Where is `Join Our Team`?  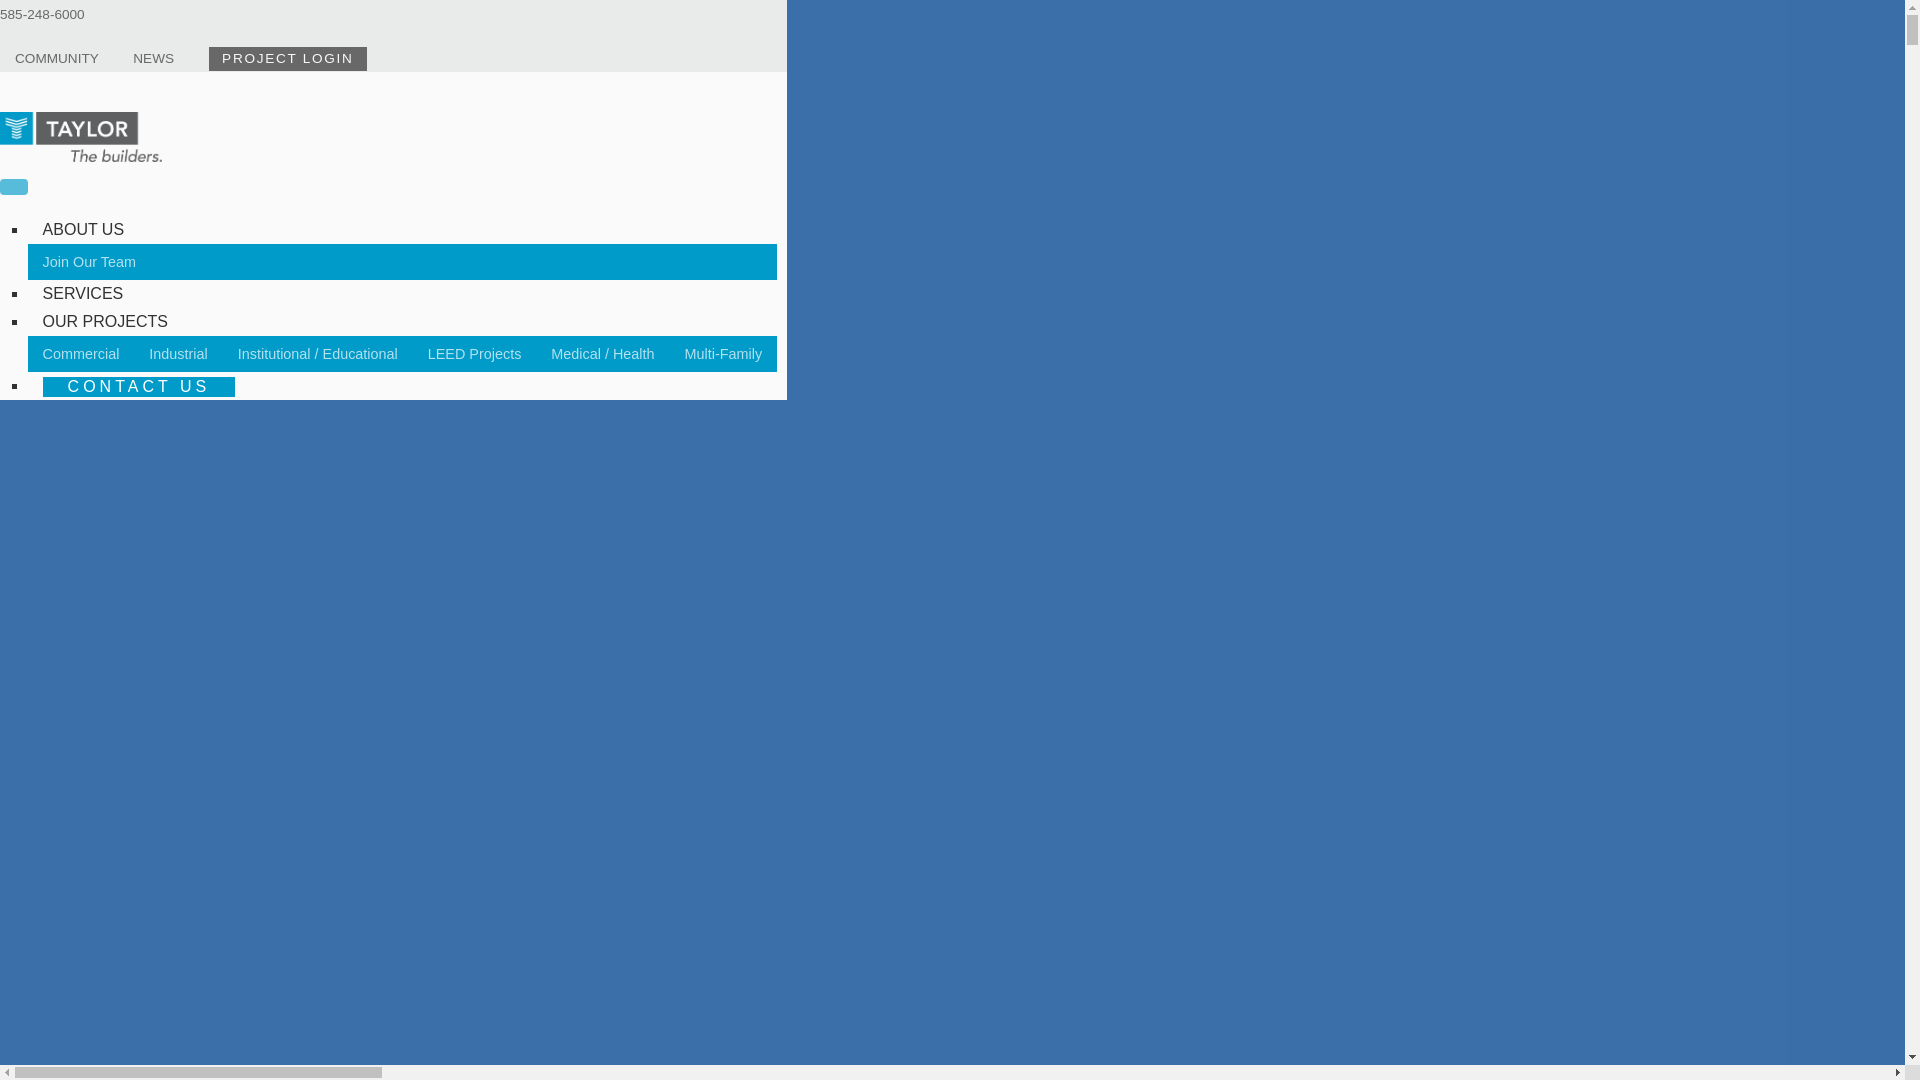
Join Our Team is located at coordinates (90, 262).